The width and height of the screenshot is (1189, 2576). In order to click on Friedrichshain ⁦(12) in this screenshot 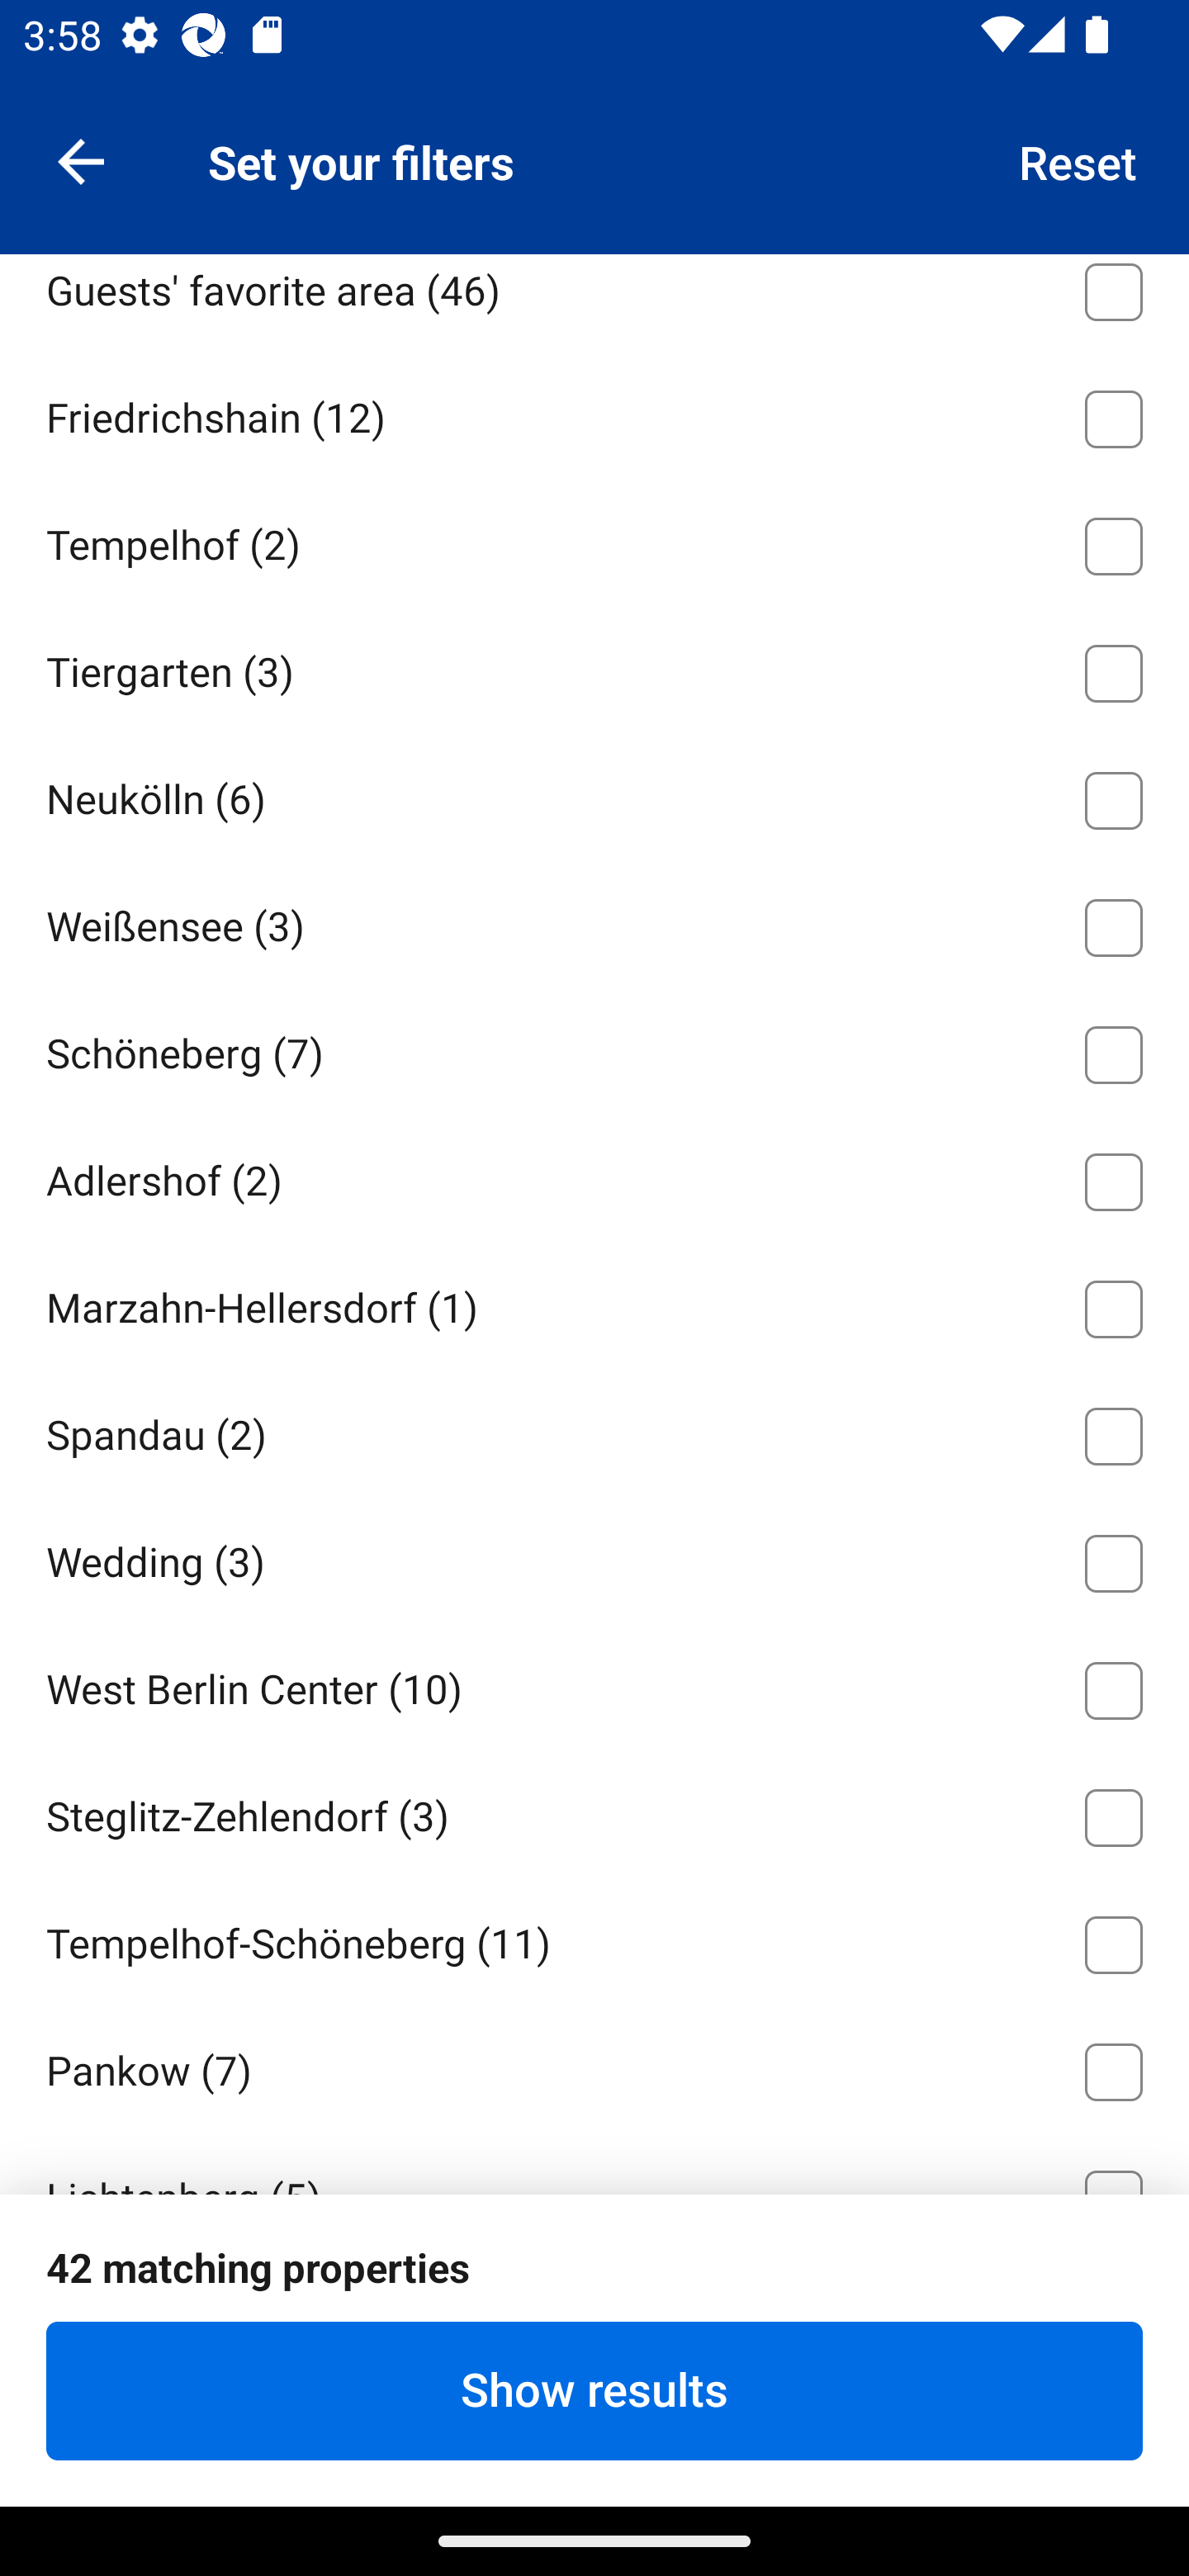, I will do `click(594, 413)`.